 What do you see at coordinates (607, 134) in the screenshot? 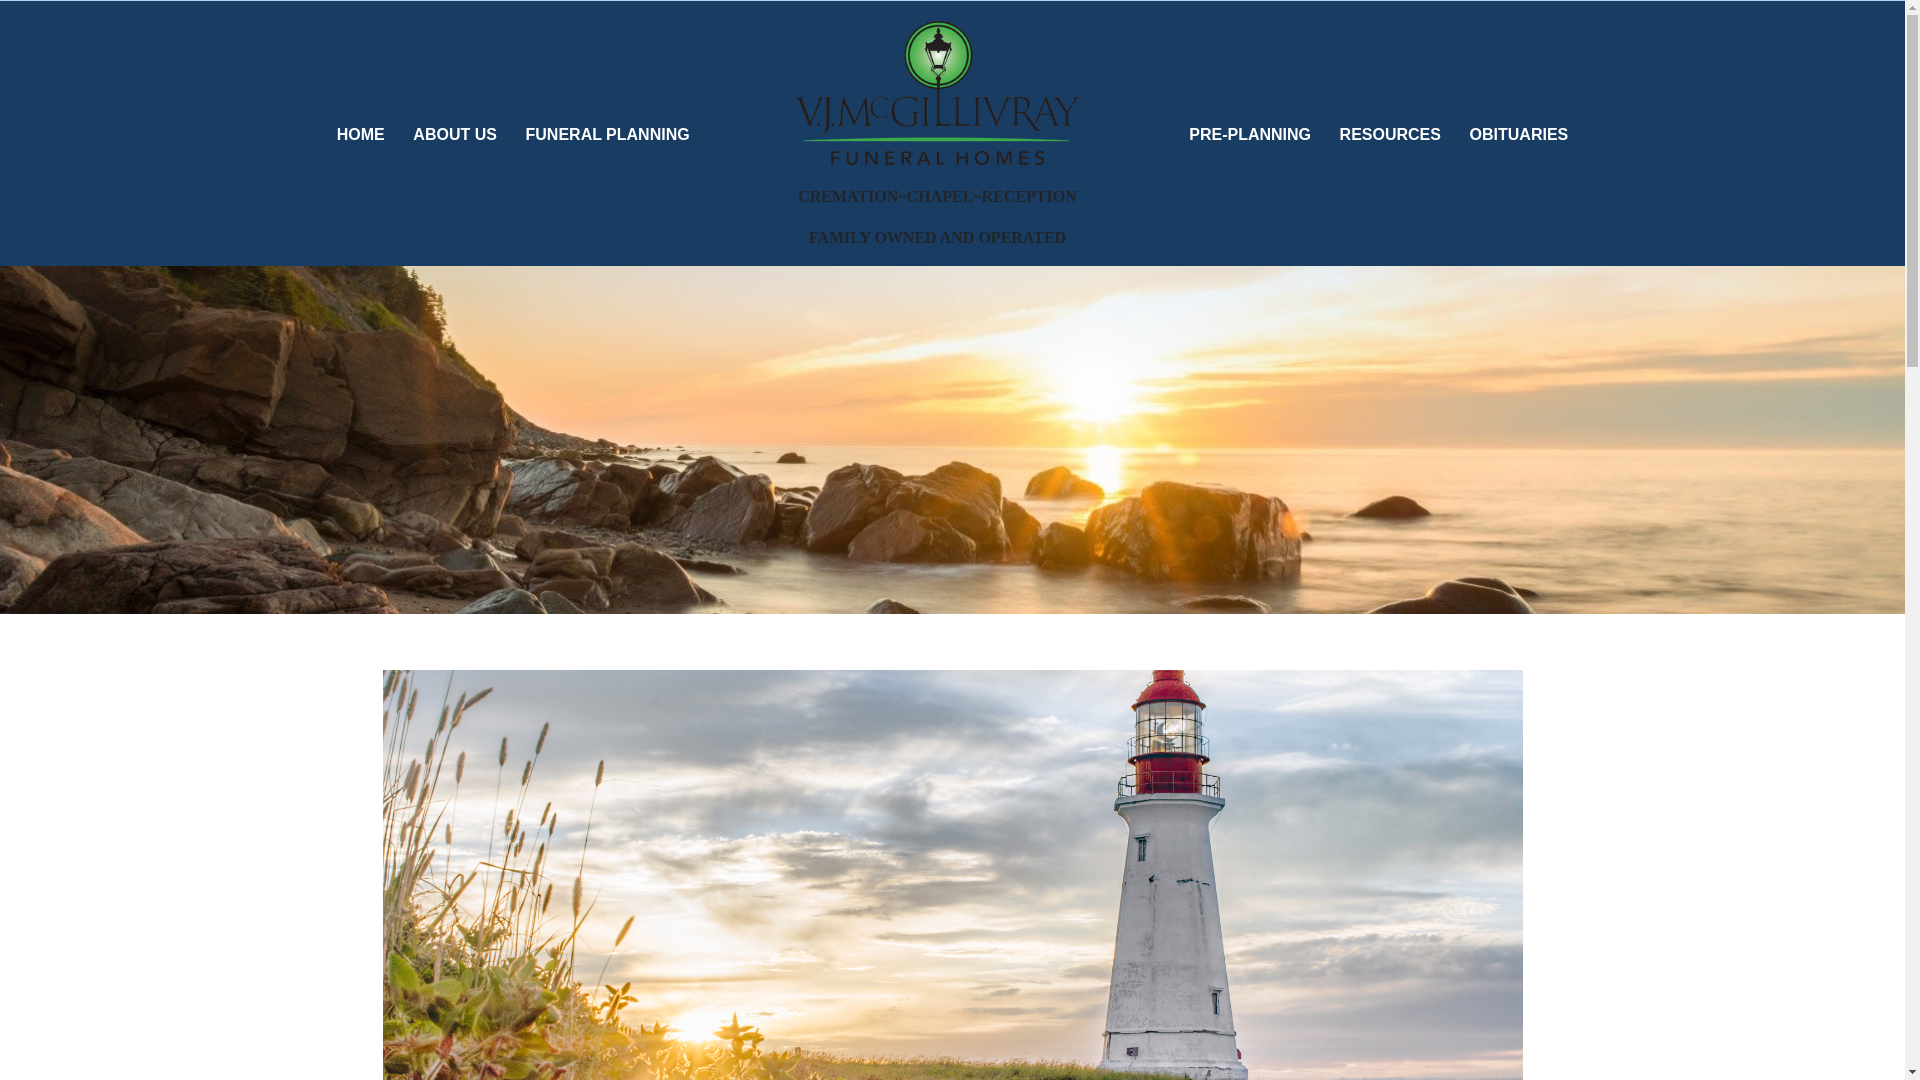
I see `FUNERAL PLANNING` at bounding box center [607, 134].